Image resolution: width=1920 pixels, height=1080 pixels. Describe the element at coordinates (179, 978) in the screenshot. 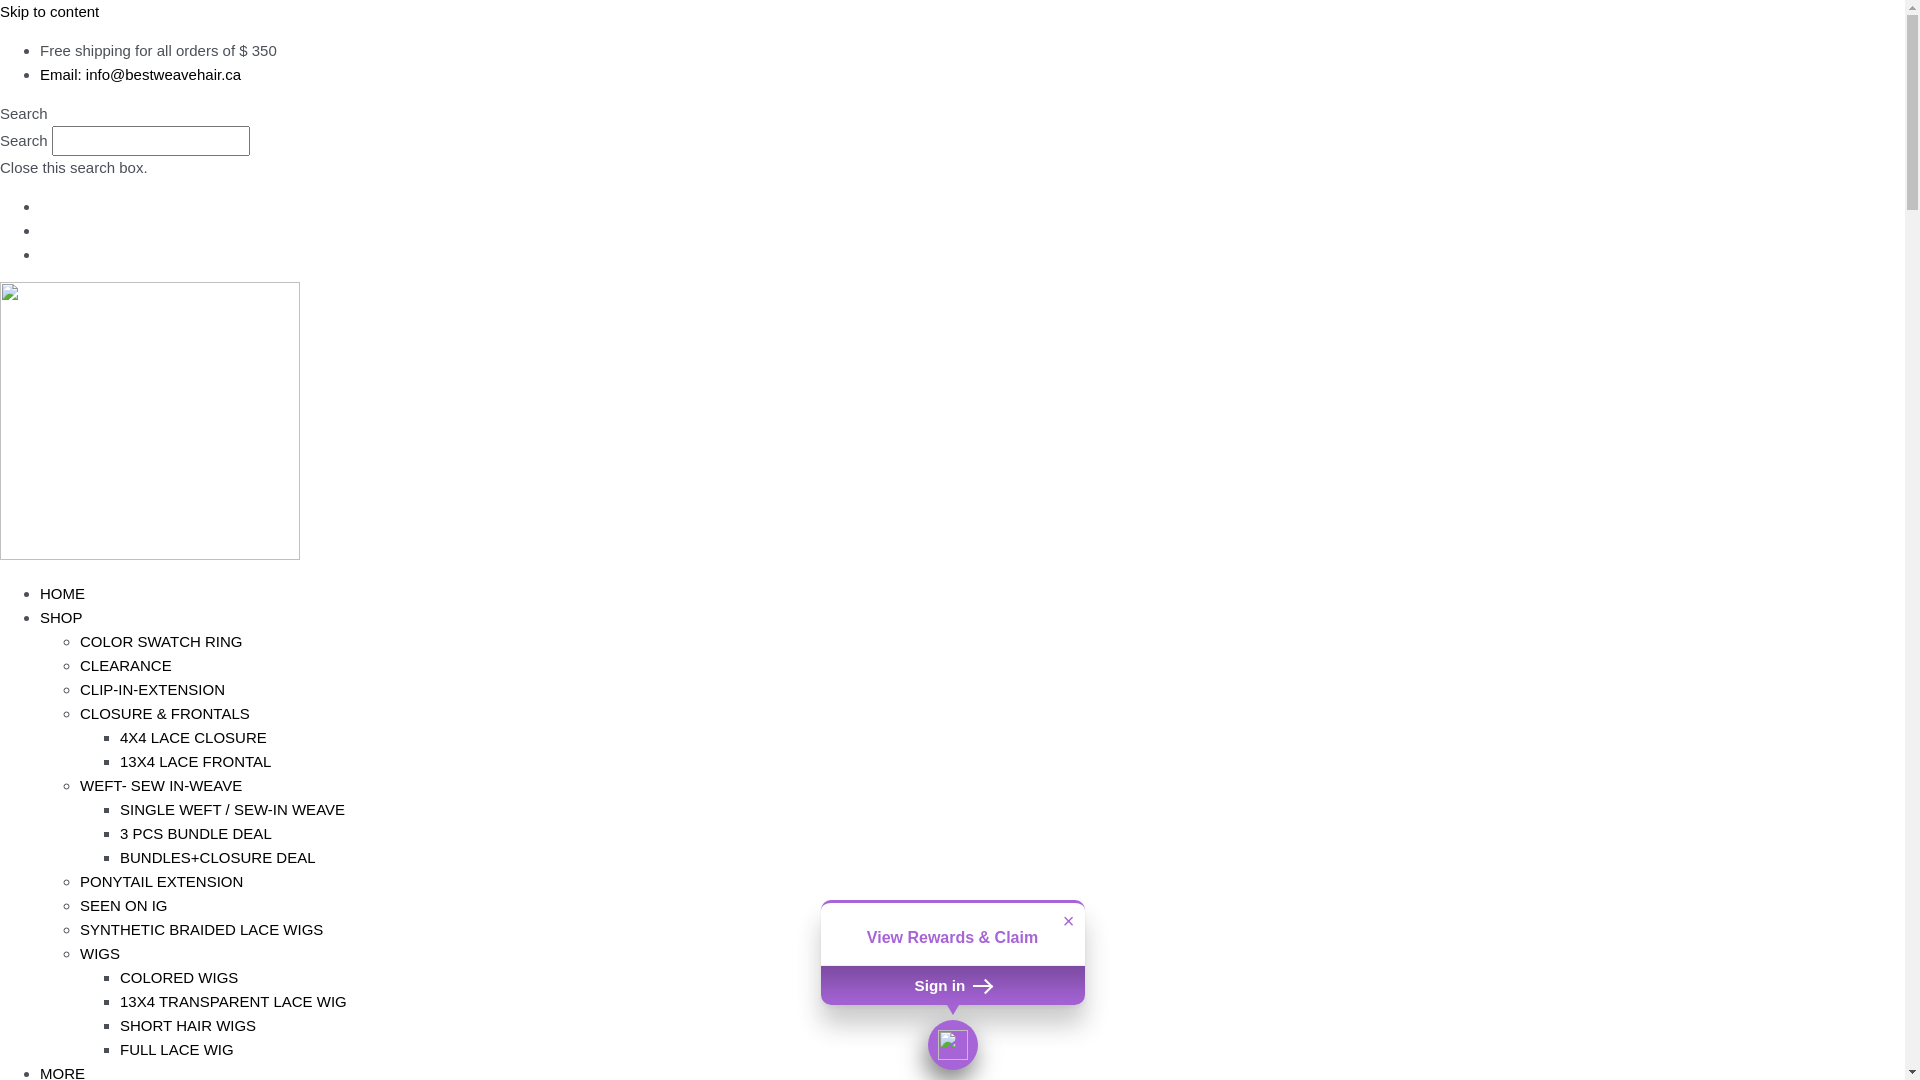

I see `COLORED WIGS` at that location.